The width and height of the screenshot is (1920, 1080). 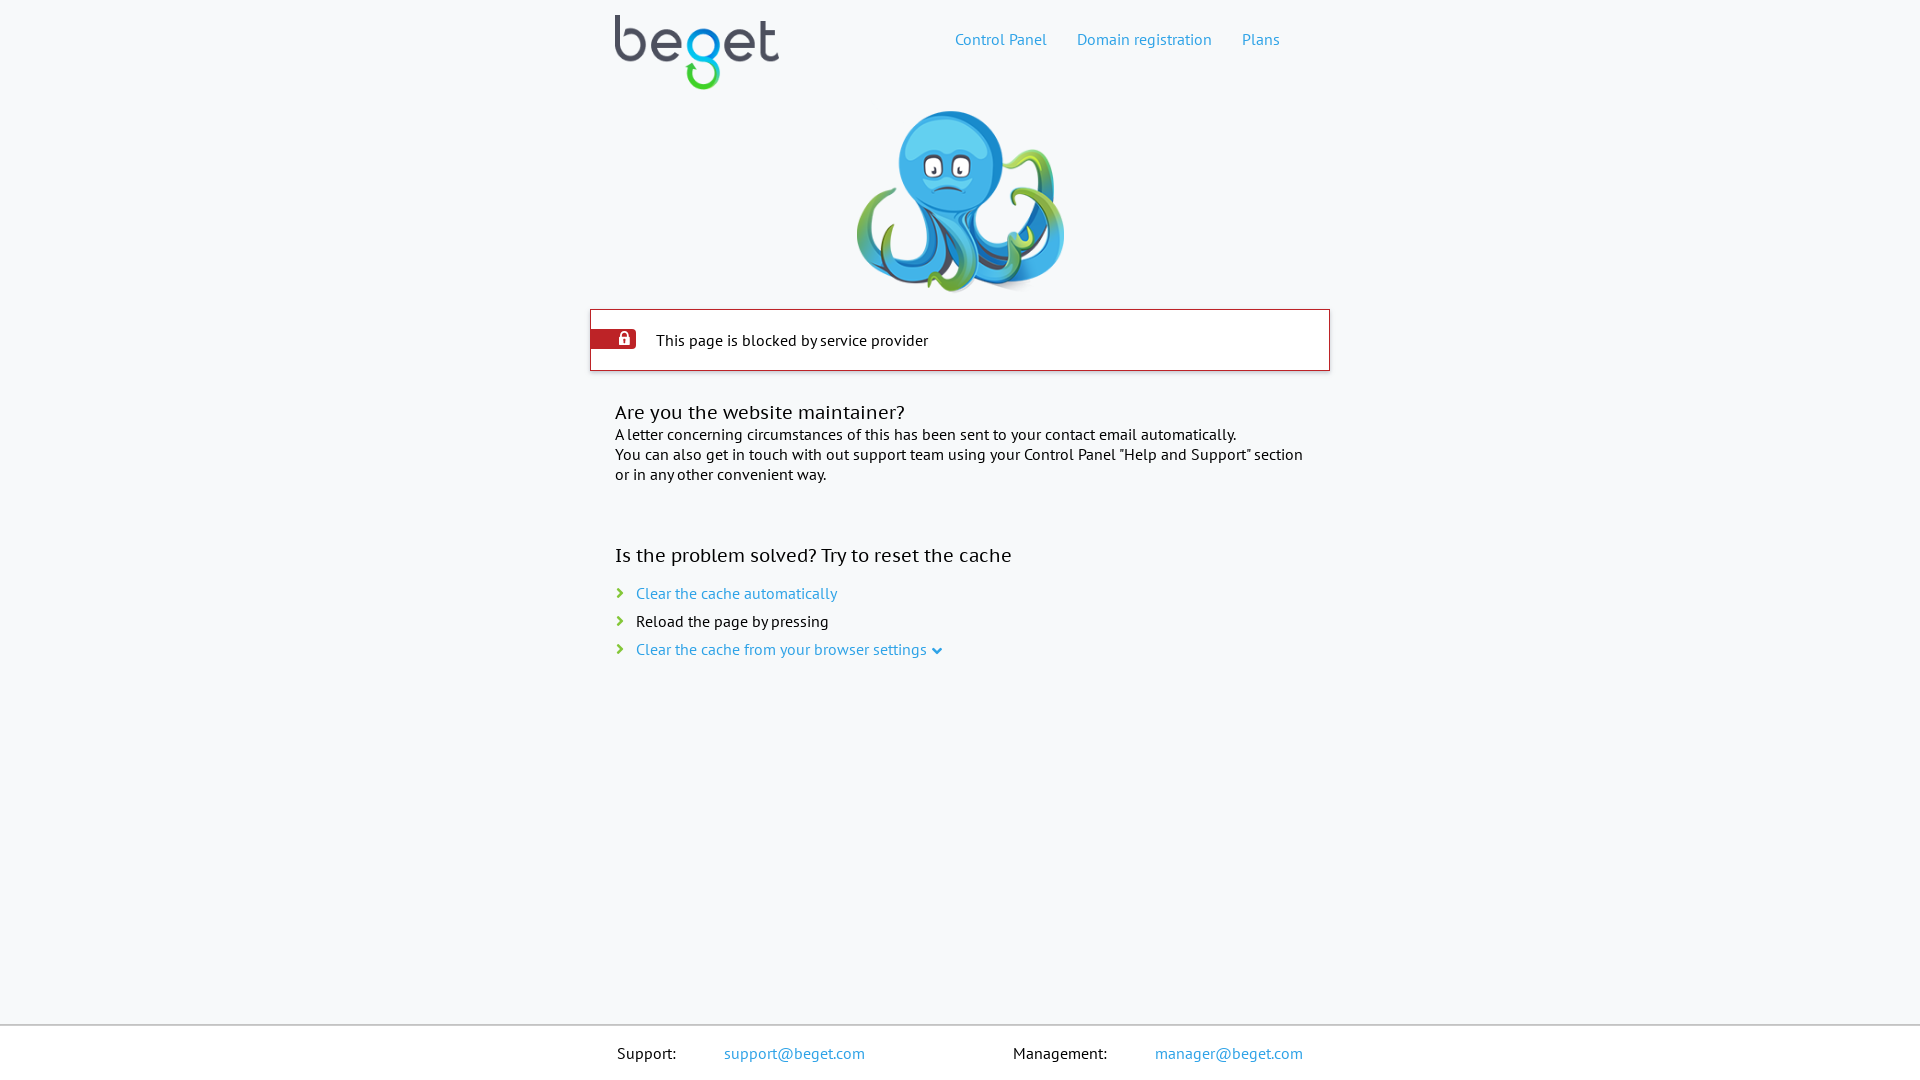 What do you see at coordinates (794, 1053) in the screenshot?
I see `support@beget.com` at bounding box center [794, 1053].